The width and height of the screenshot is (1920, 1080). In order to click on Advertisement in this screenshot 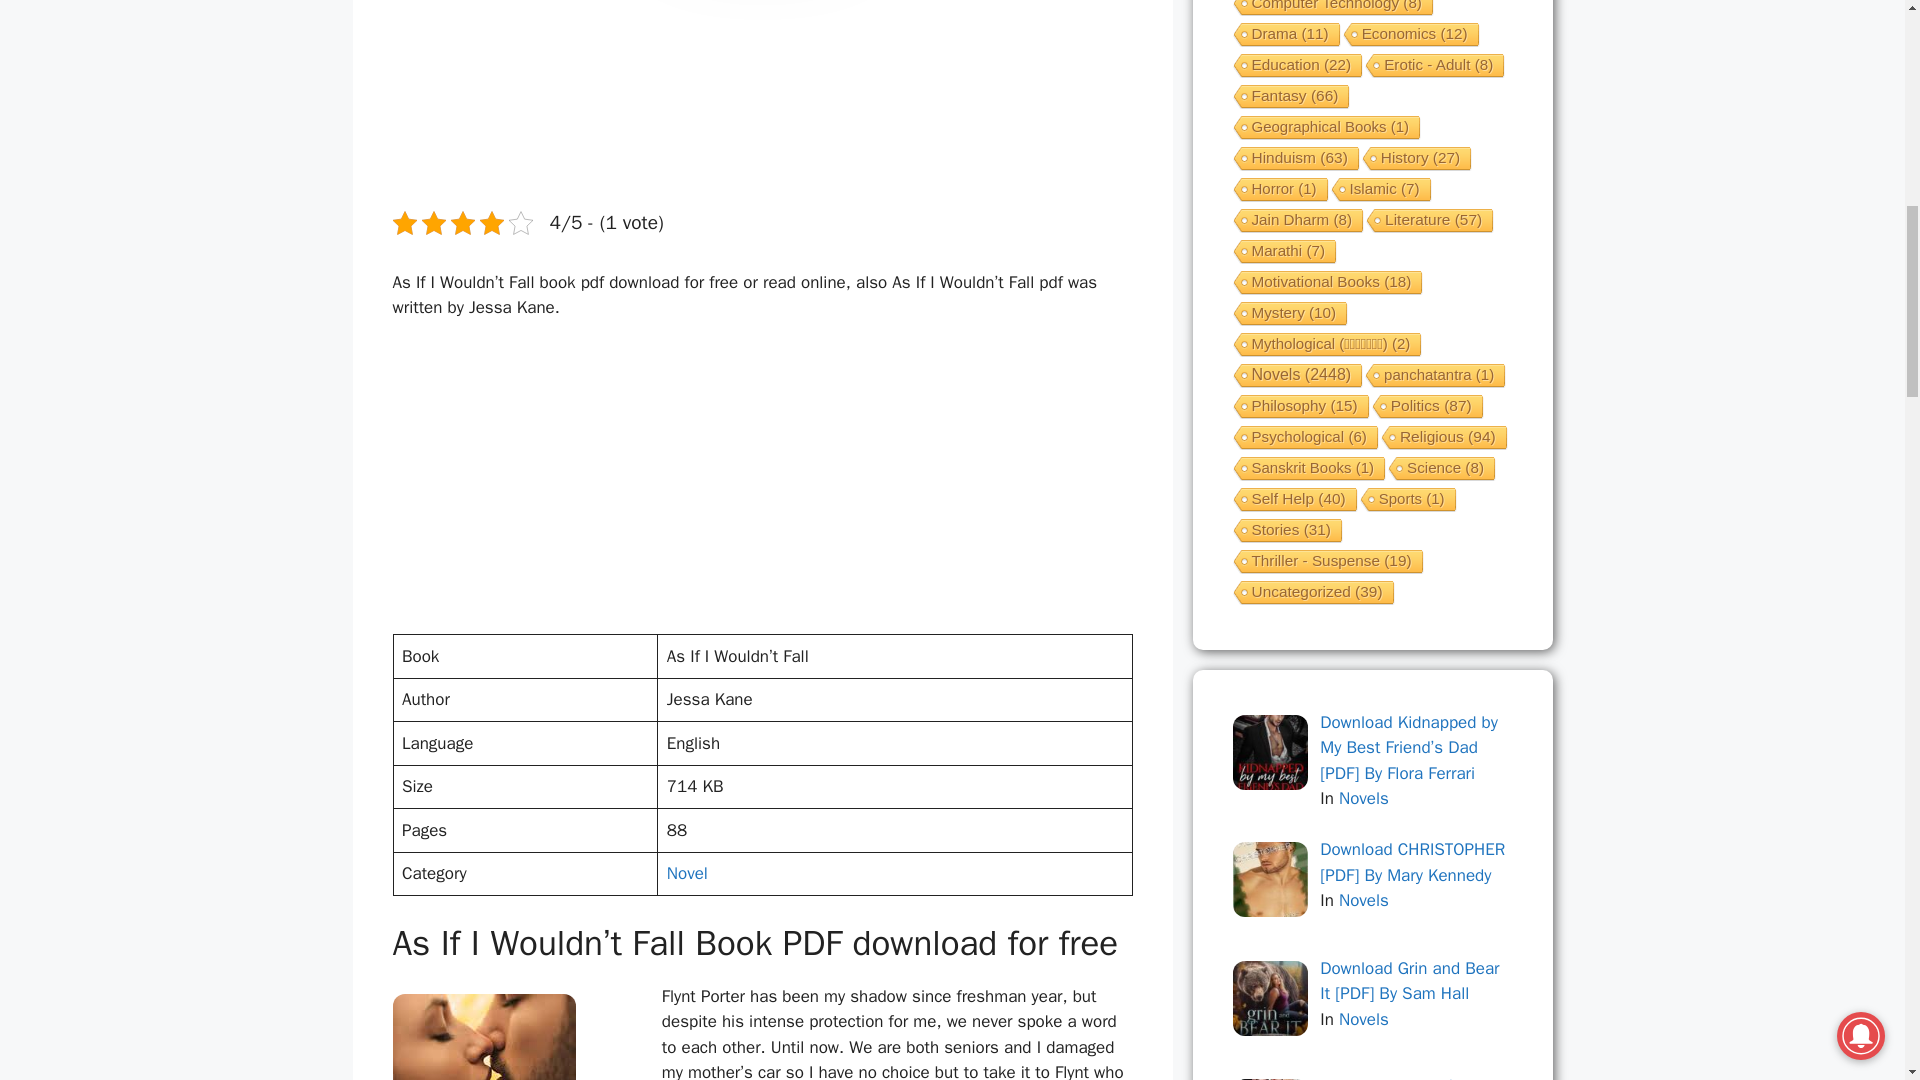, I will do `click(754, 100)`.